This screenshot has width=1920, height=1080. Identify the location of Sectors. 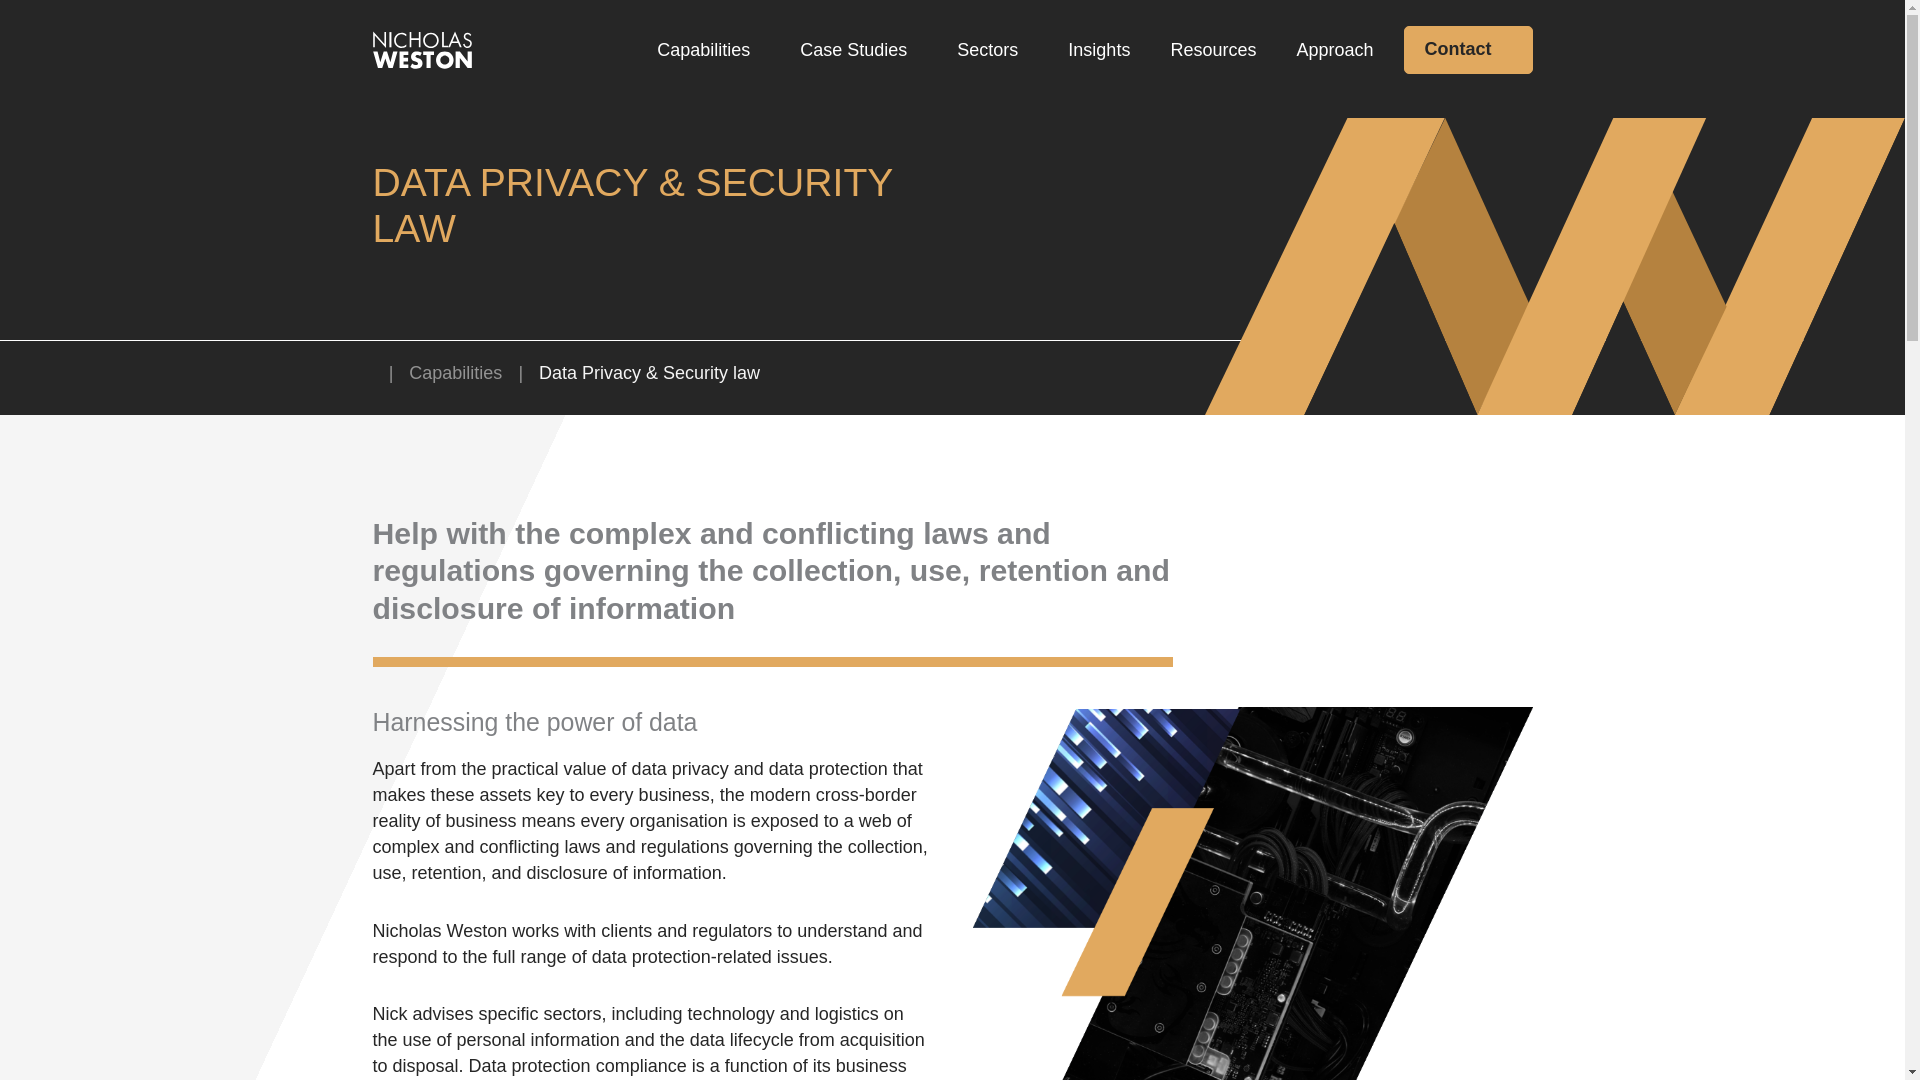
(992, 50).